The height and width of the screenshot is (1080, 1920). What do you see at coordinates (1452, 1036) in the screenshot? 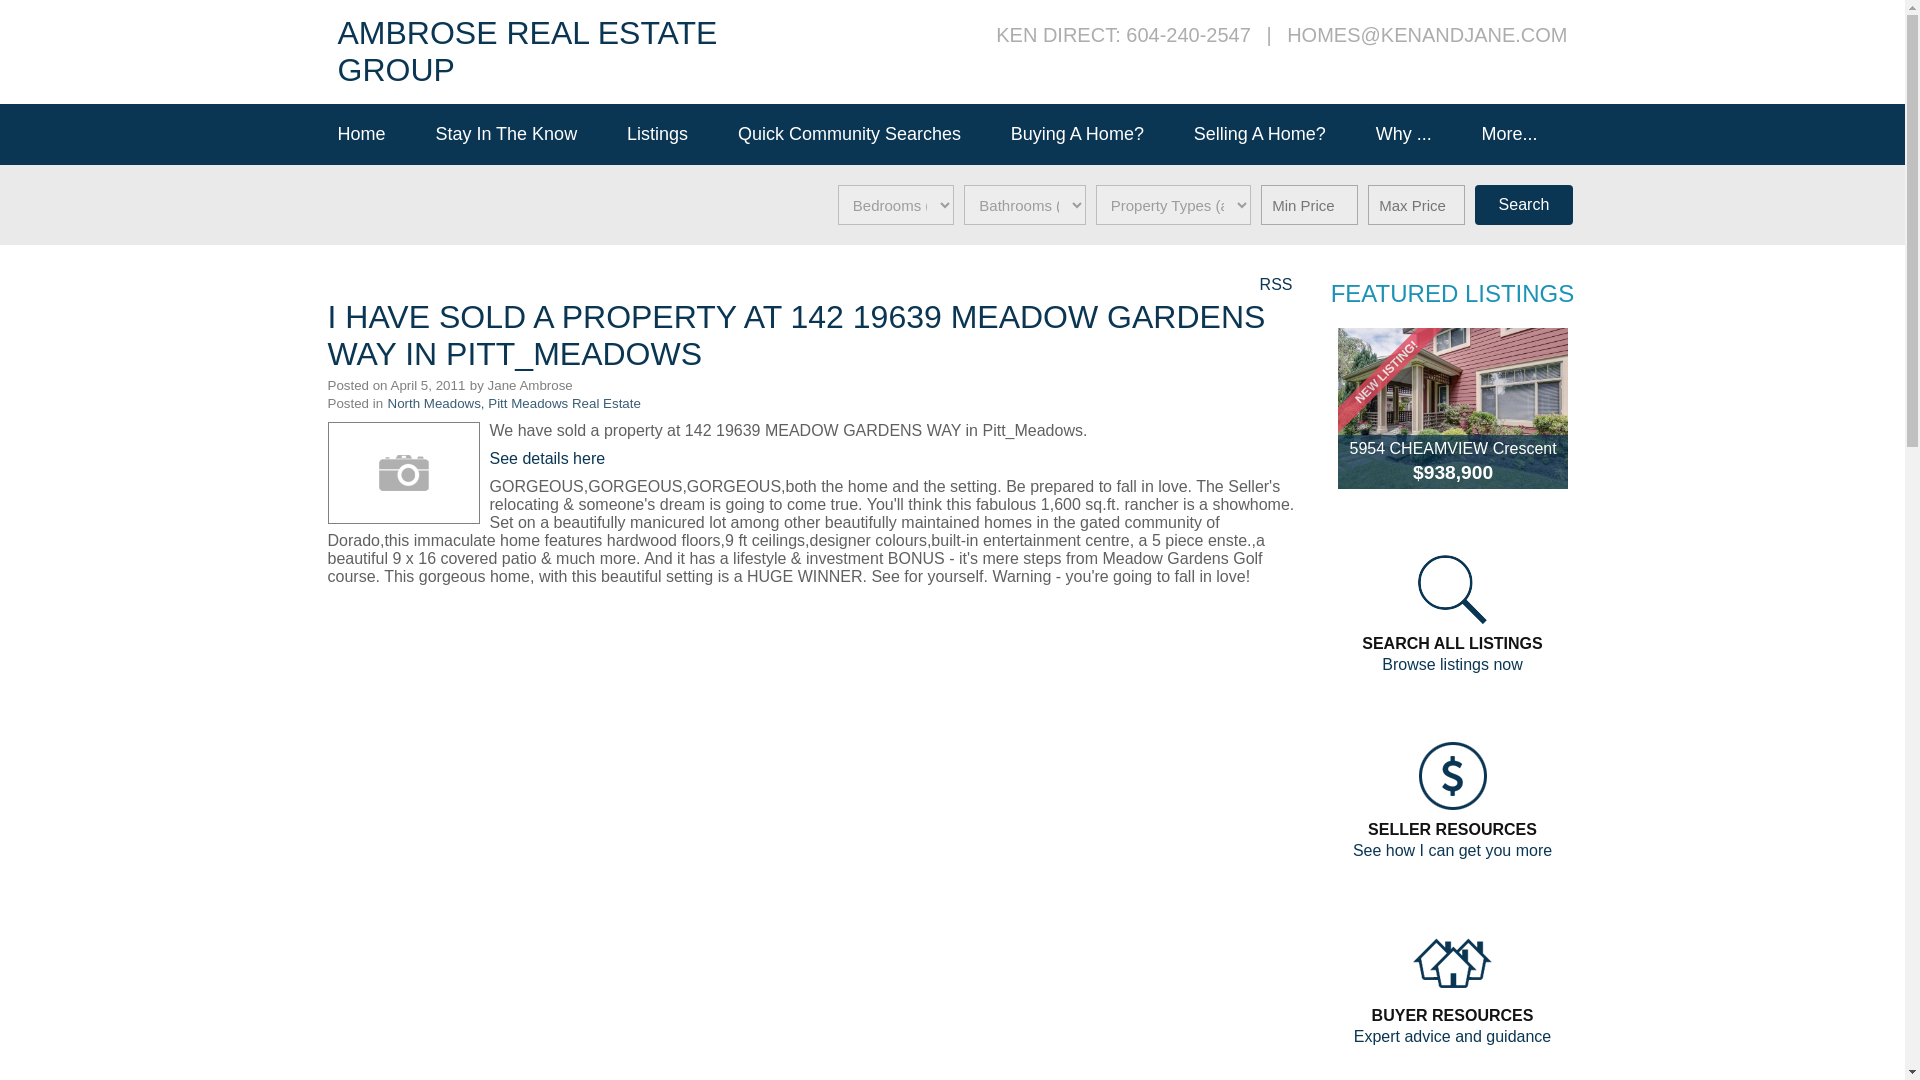
I see `Expert advice and guidance` at bounding box center [1452, 1036].